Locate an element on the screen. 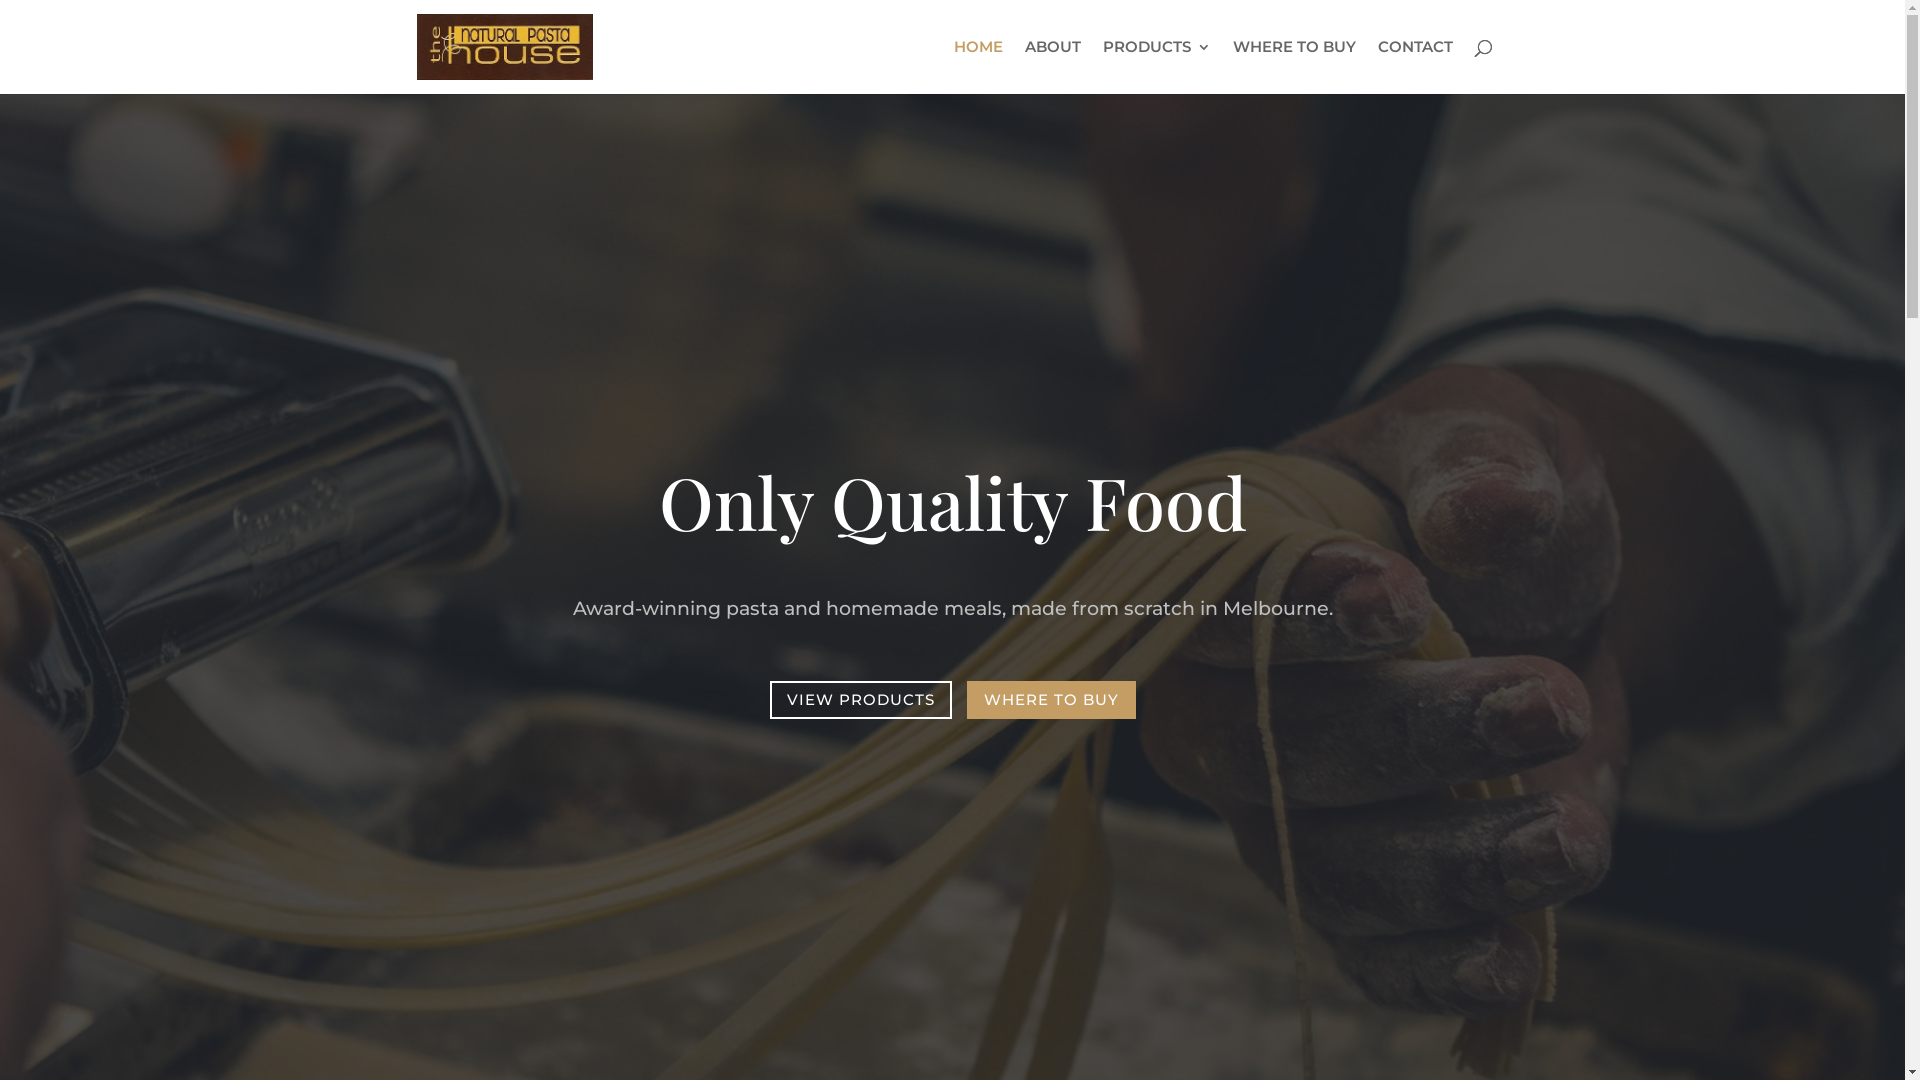 The height and width of the screenshot is (1080, 1920). CONTACT is located at coordinates (1416, 67).